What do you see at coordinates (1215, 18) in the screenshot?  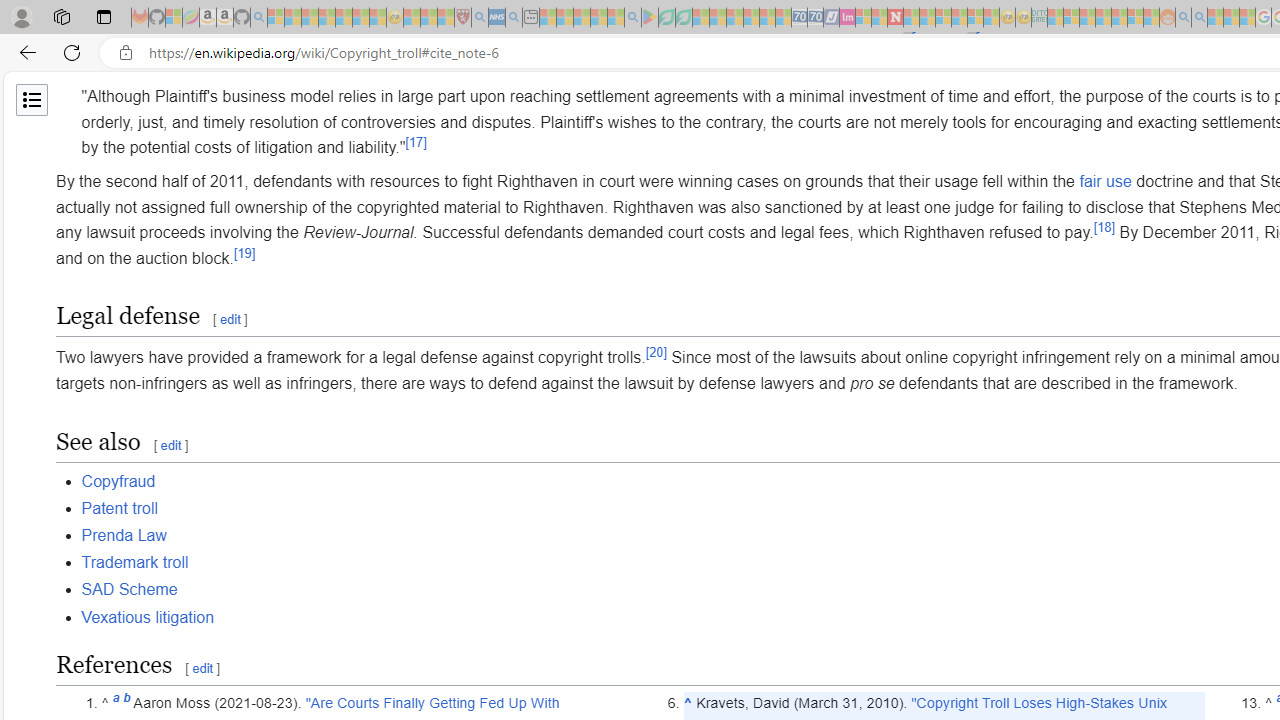 I see `Microsoft Start - Sleeping` at bounding box center [1215, 18].